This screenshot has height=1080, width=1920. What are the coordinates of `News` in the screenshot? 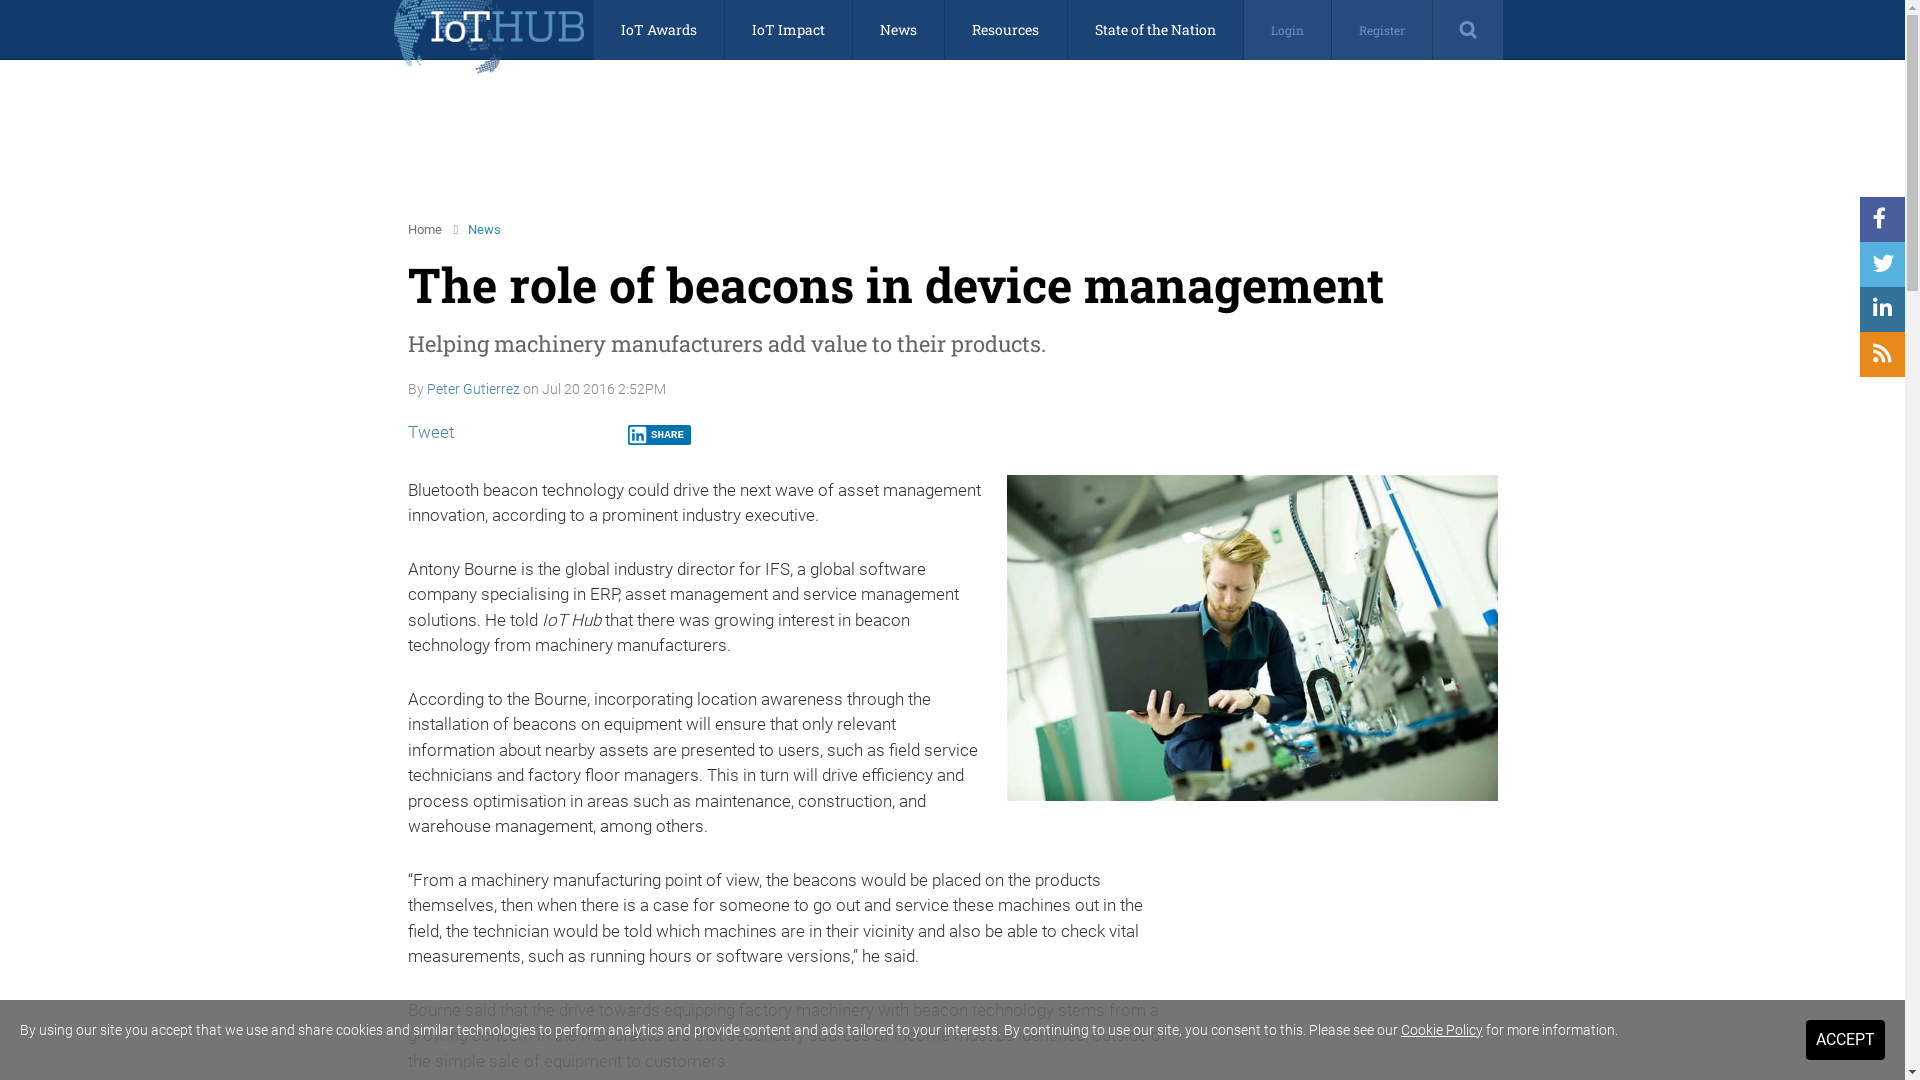 It's located at (484, 230).